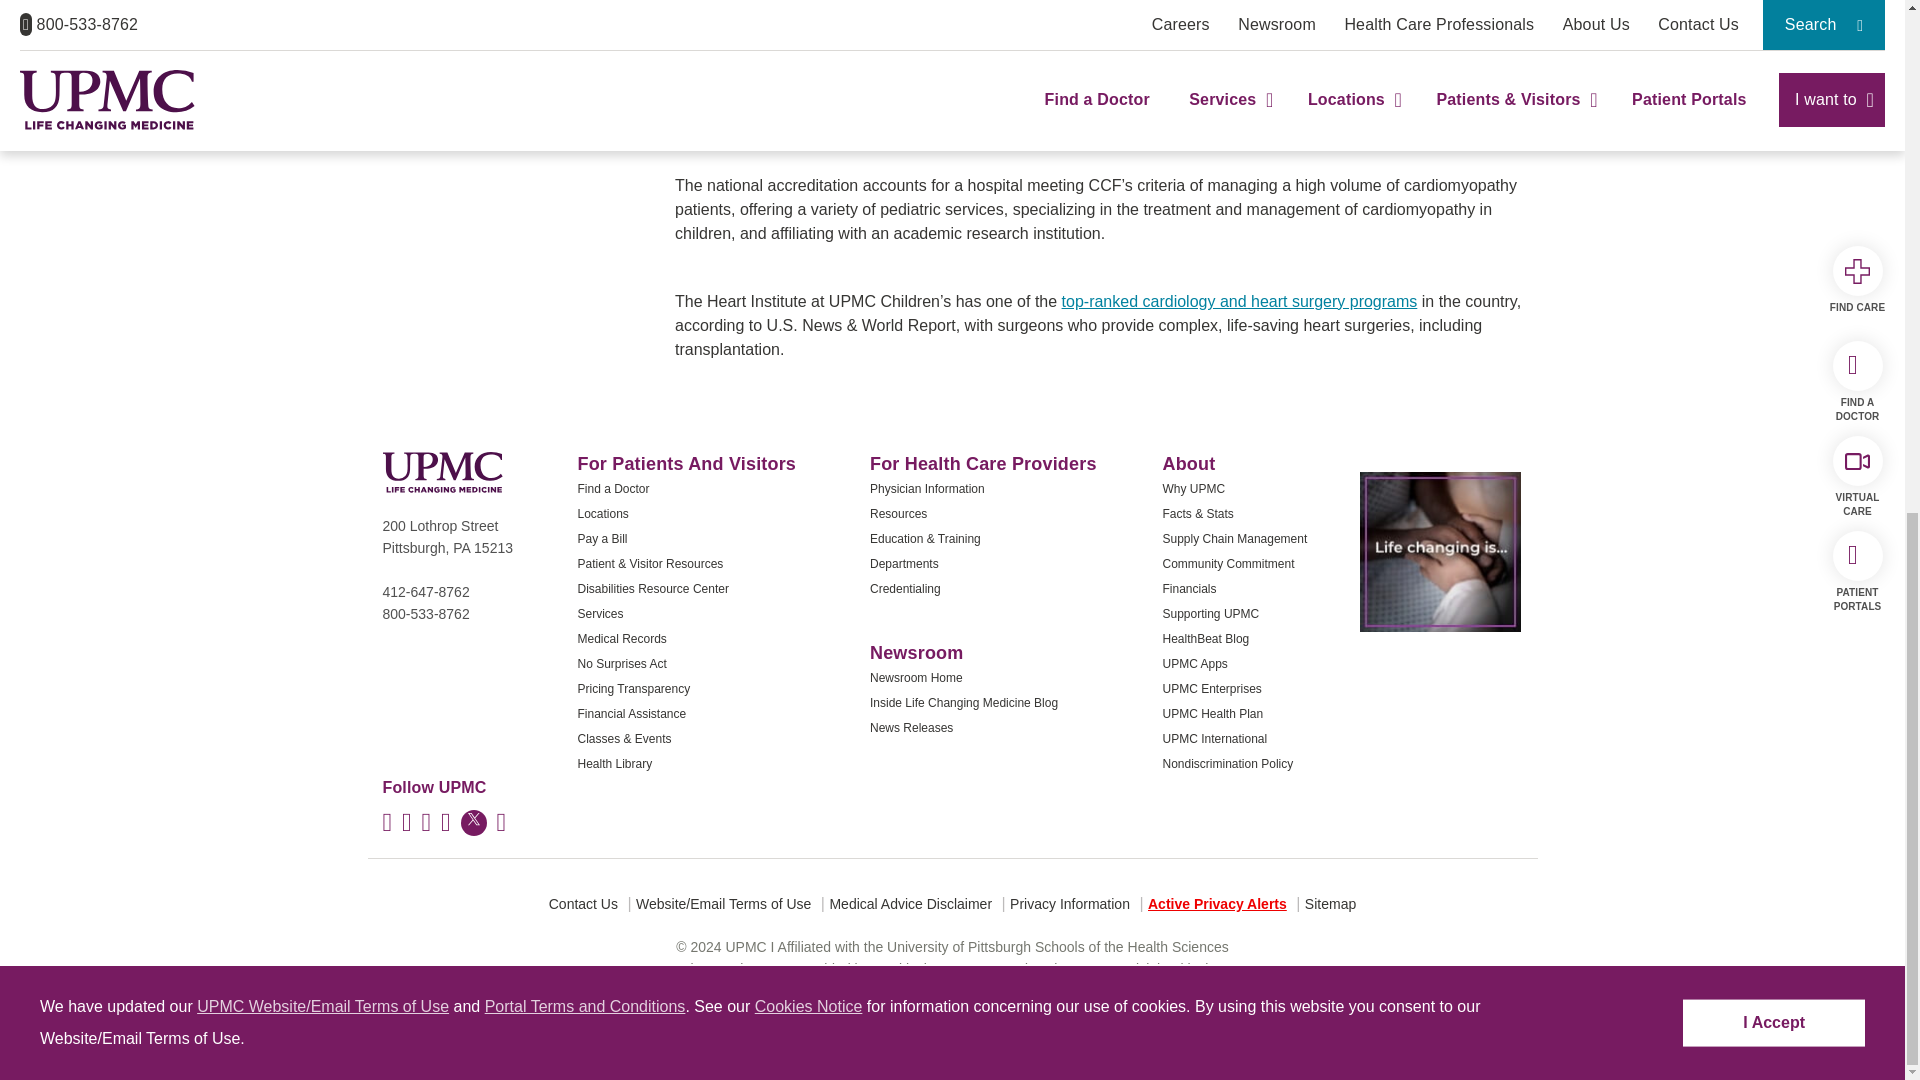 This screenshot has width=1920, height=1080. Describe the element at coordinates (808, 32) in the screenshot. I see `Cookies Notice` at that location.